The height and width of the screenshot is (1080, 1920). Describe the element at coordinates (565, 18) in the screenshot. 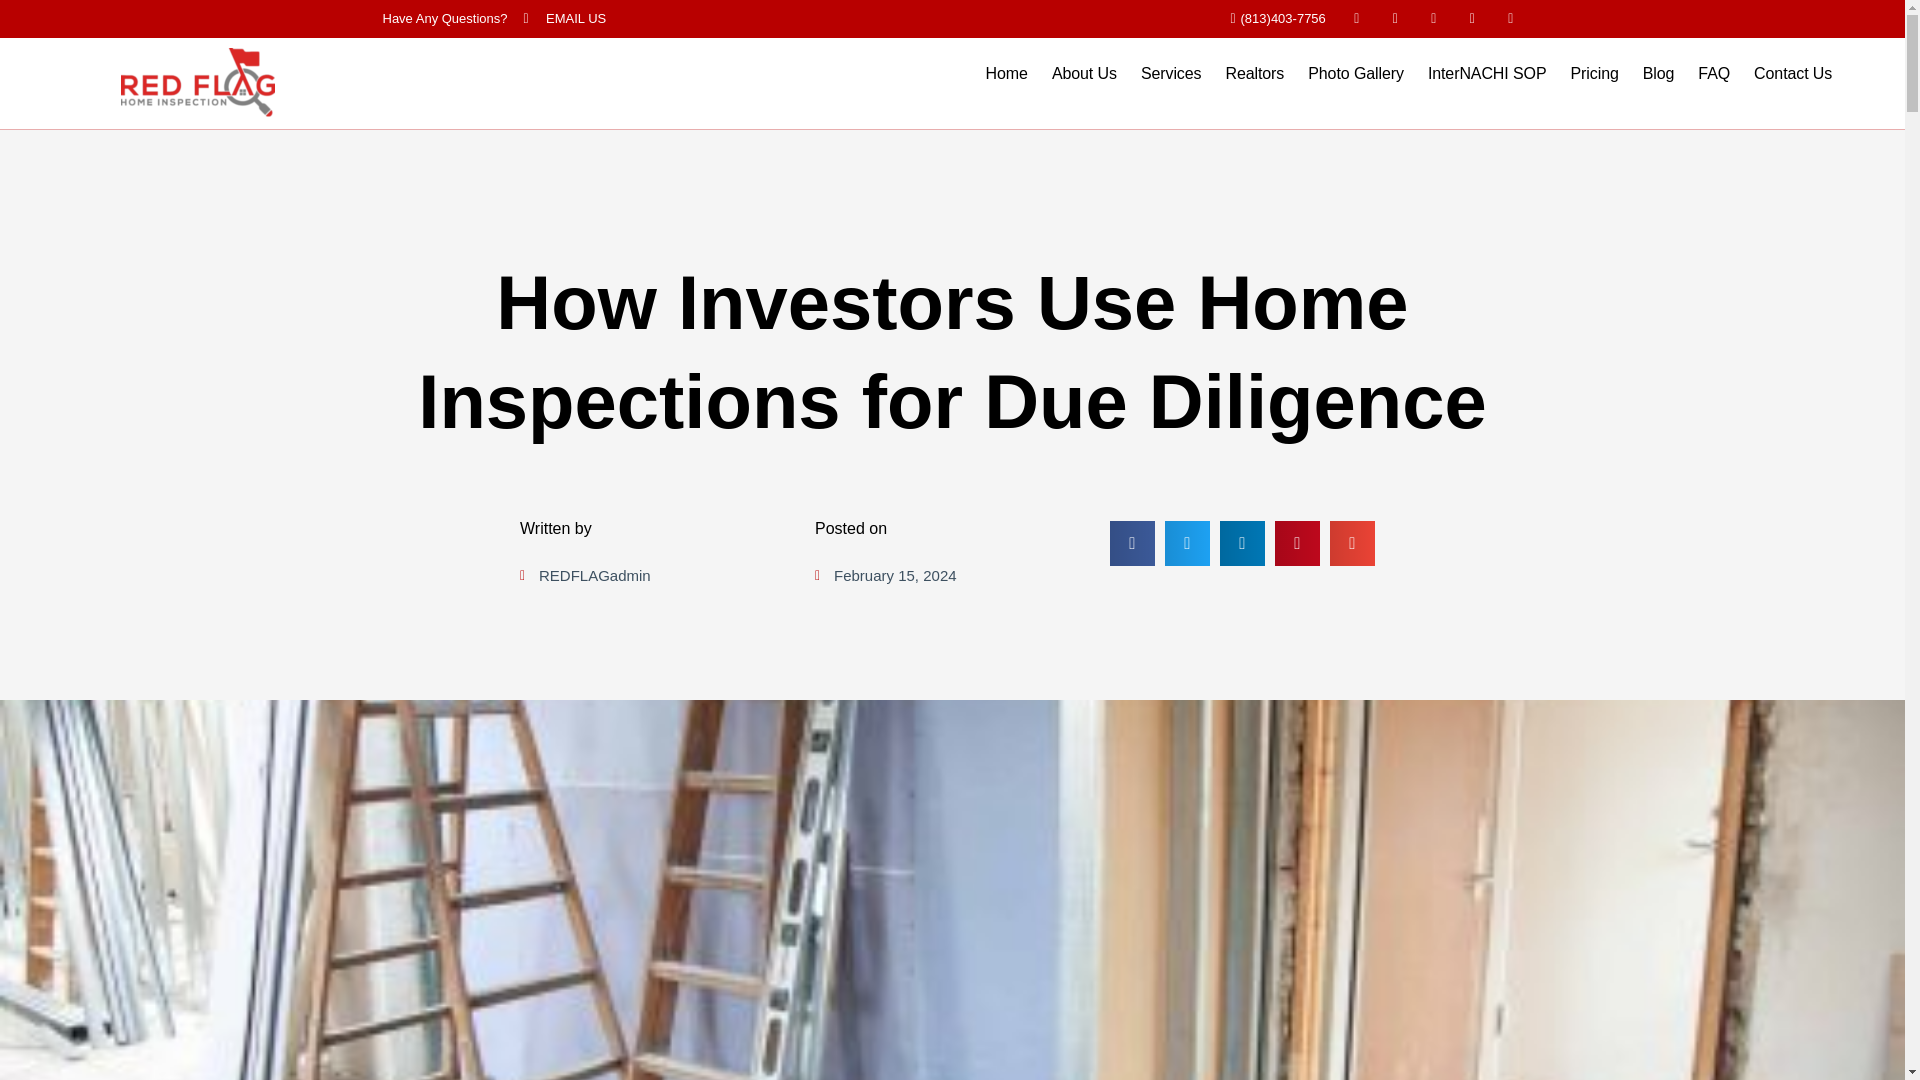

I see `EMAIL US` at that location.